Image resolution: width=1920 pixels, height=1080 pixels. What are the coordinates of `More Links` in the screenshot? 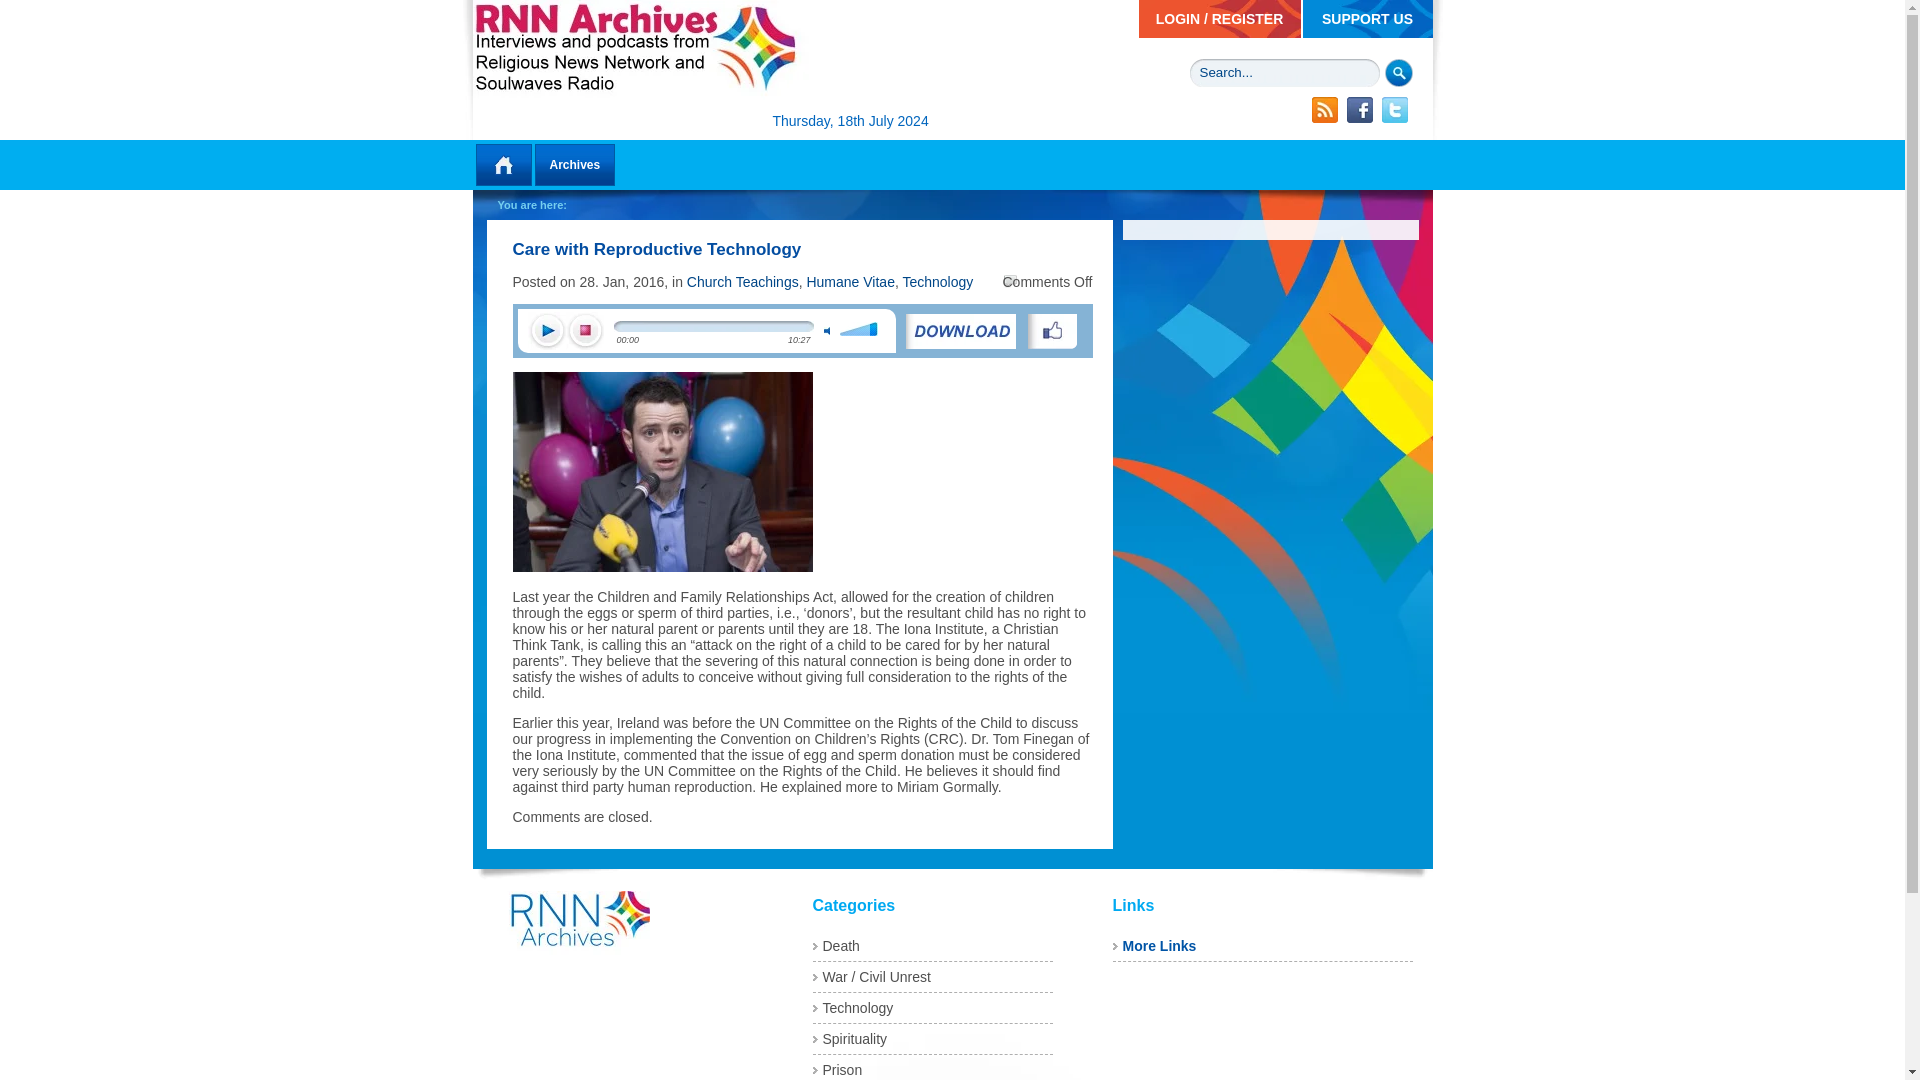 It's located at (1158, 946).